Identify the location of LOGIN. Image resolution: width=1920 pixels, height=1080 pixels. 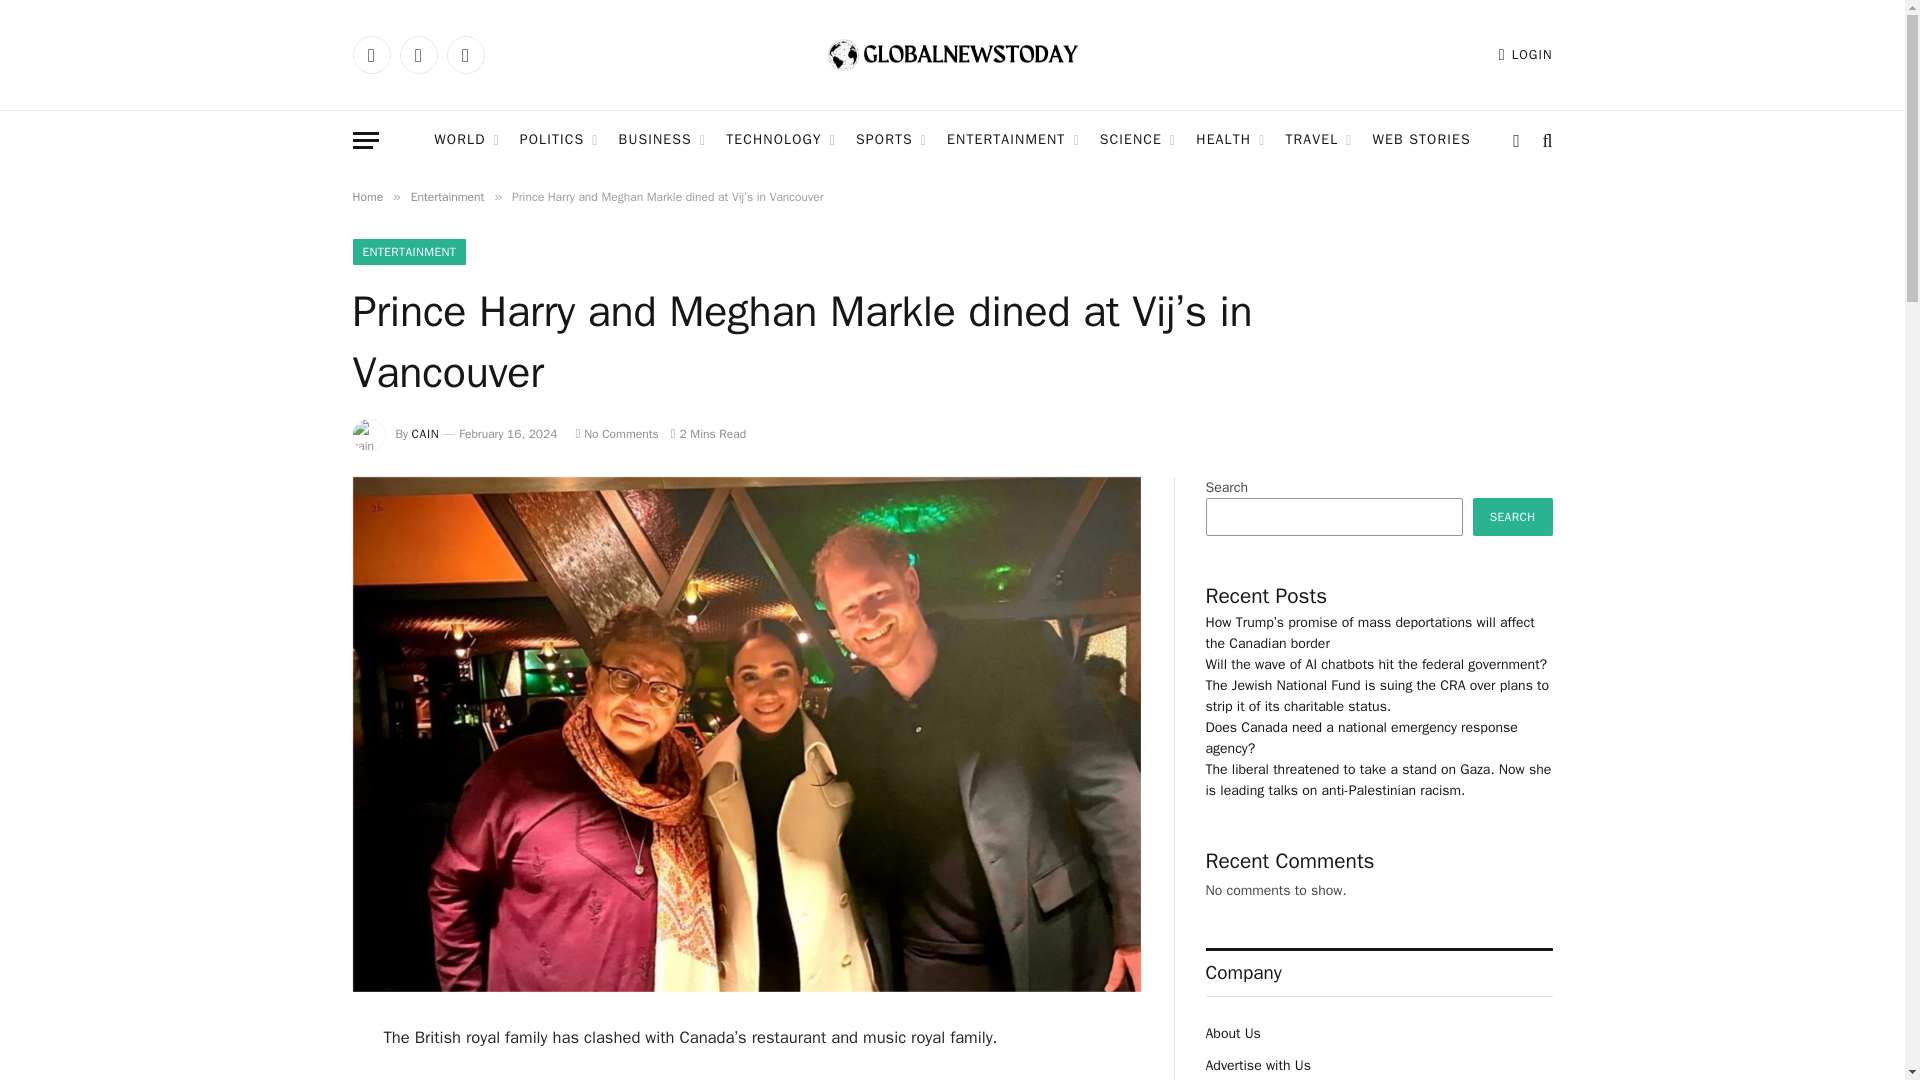
(1526, 54).